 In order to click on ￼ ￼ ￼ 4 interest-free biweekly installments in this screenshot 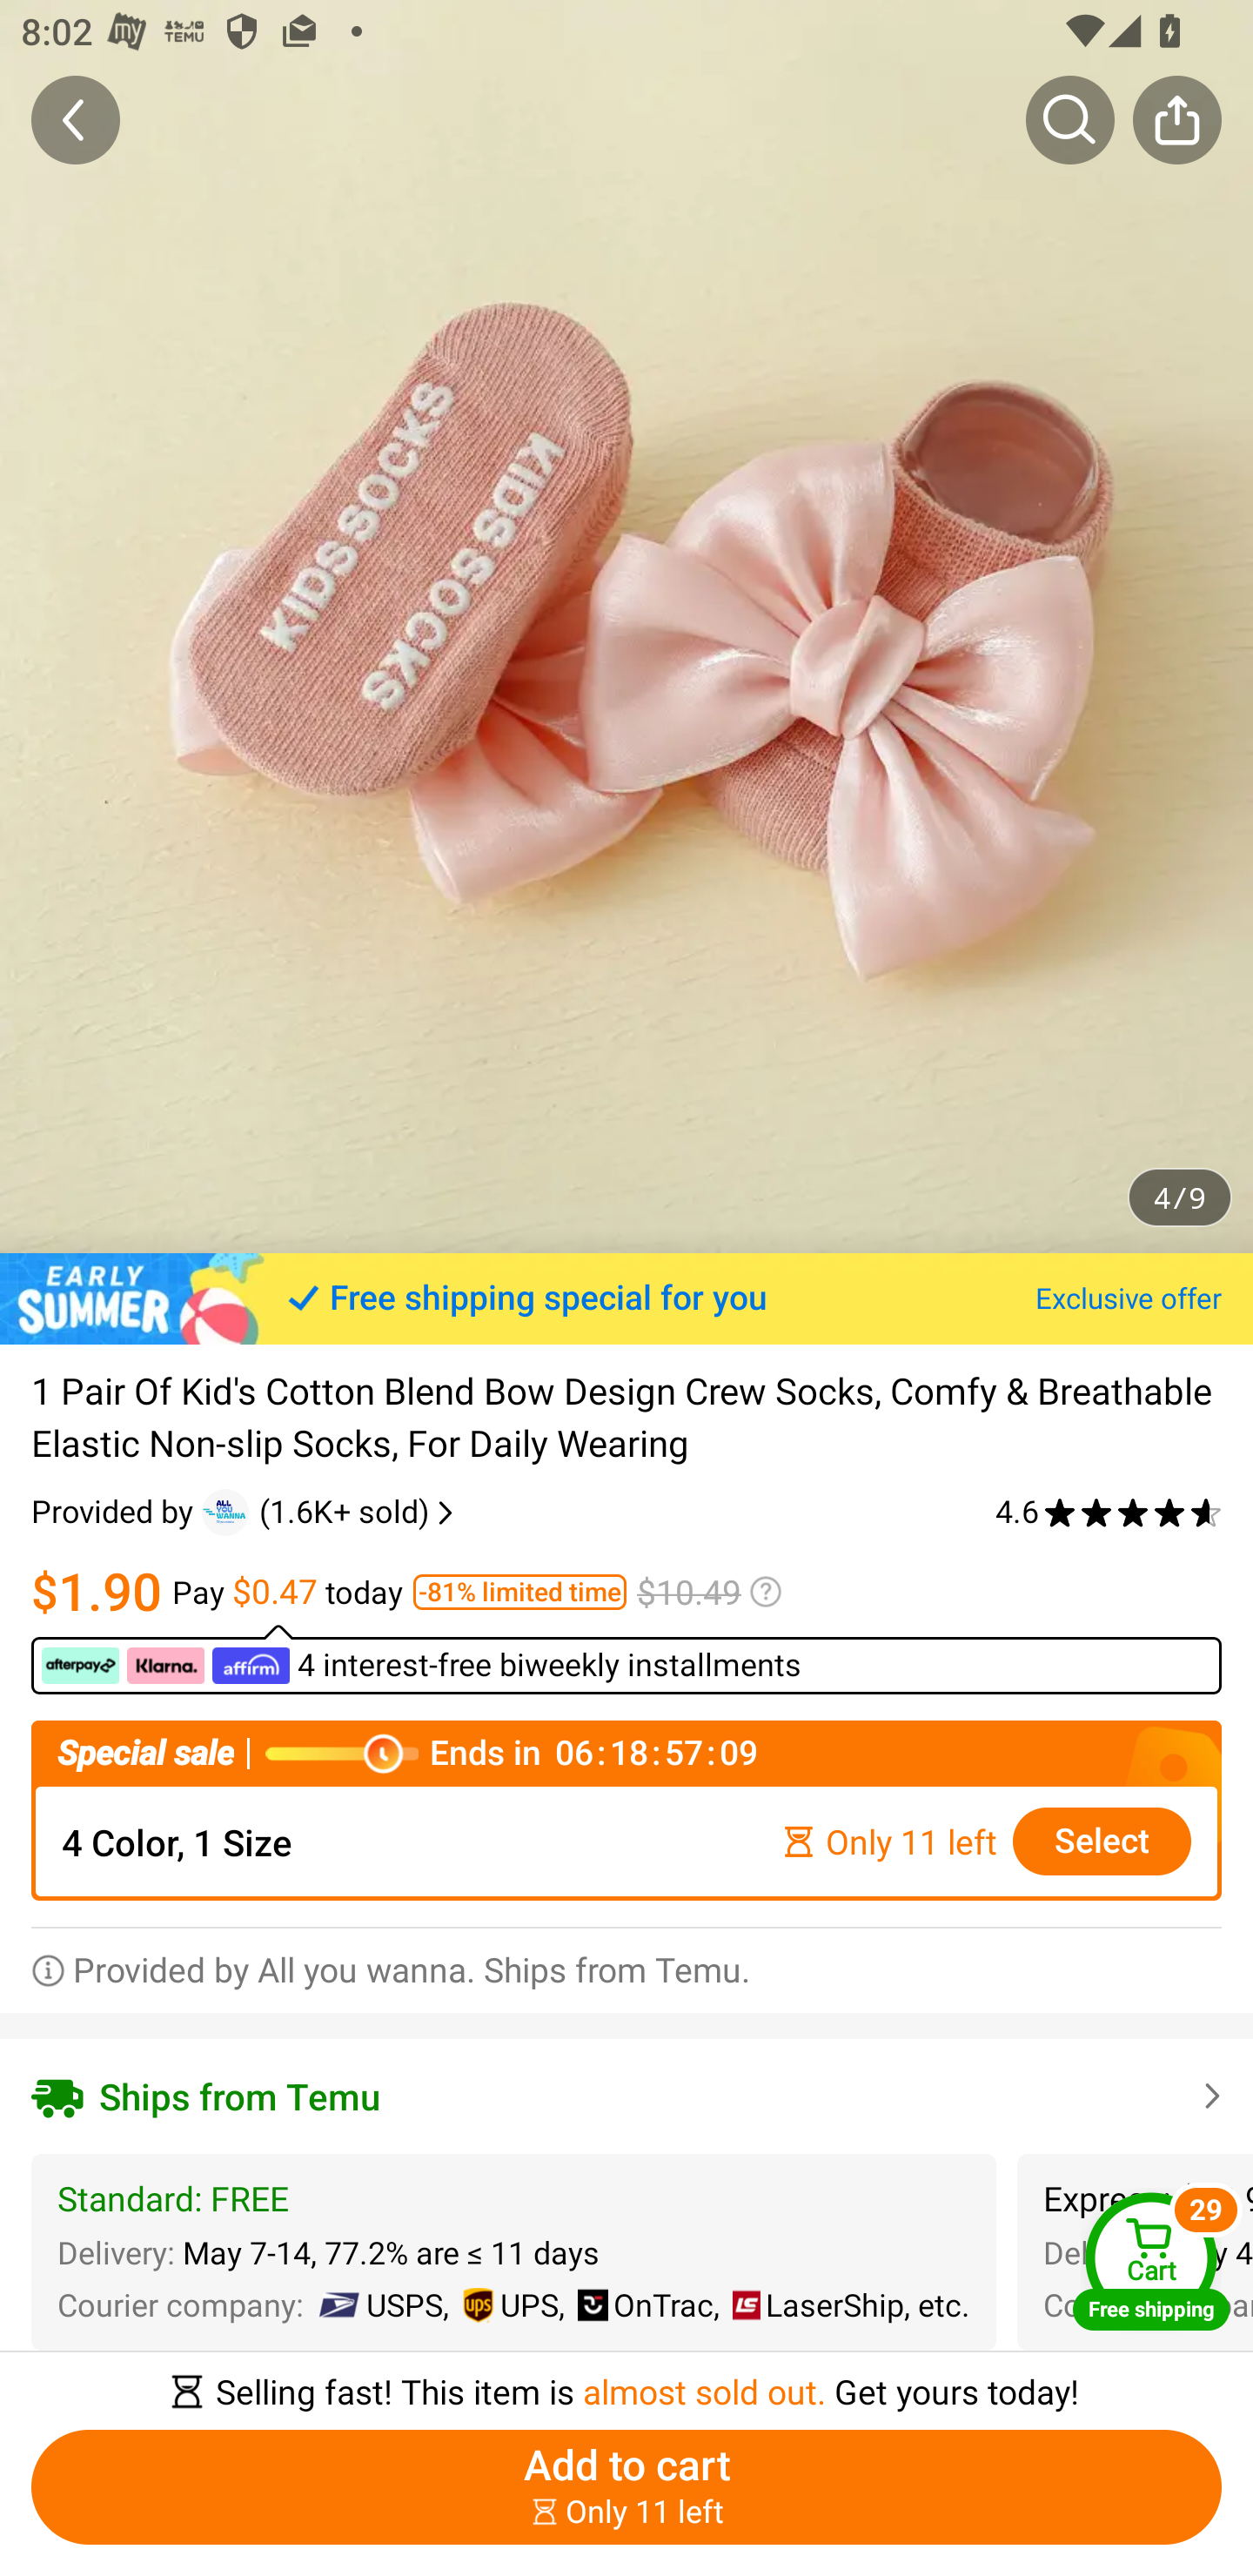, I will do `click(626, 1659)`.